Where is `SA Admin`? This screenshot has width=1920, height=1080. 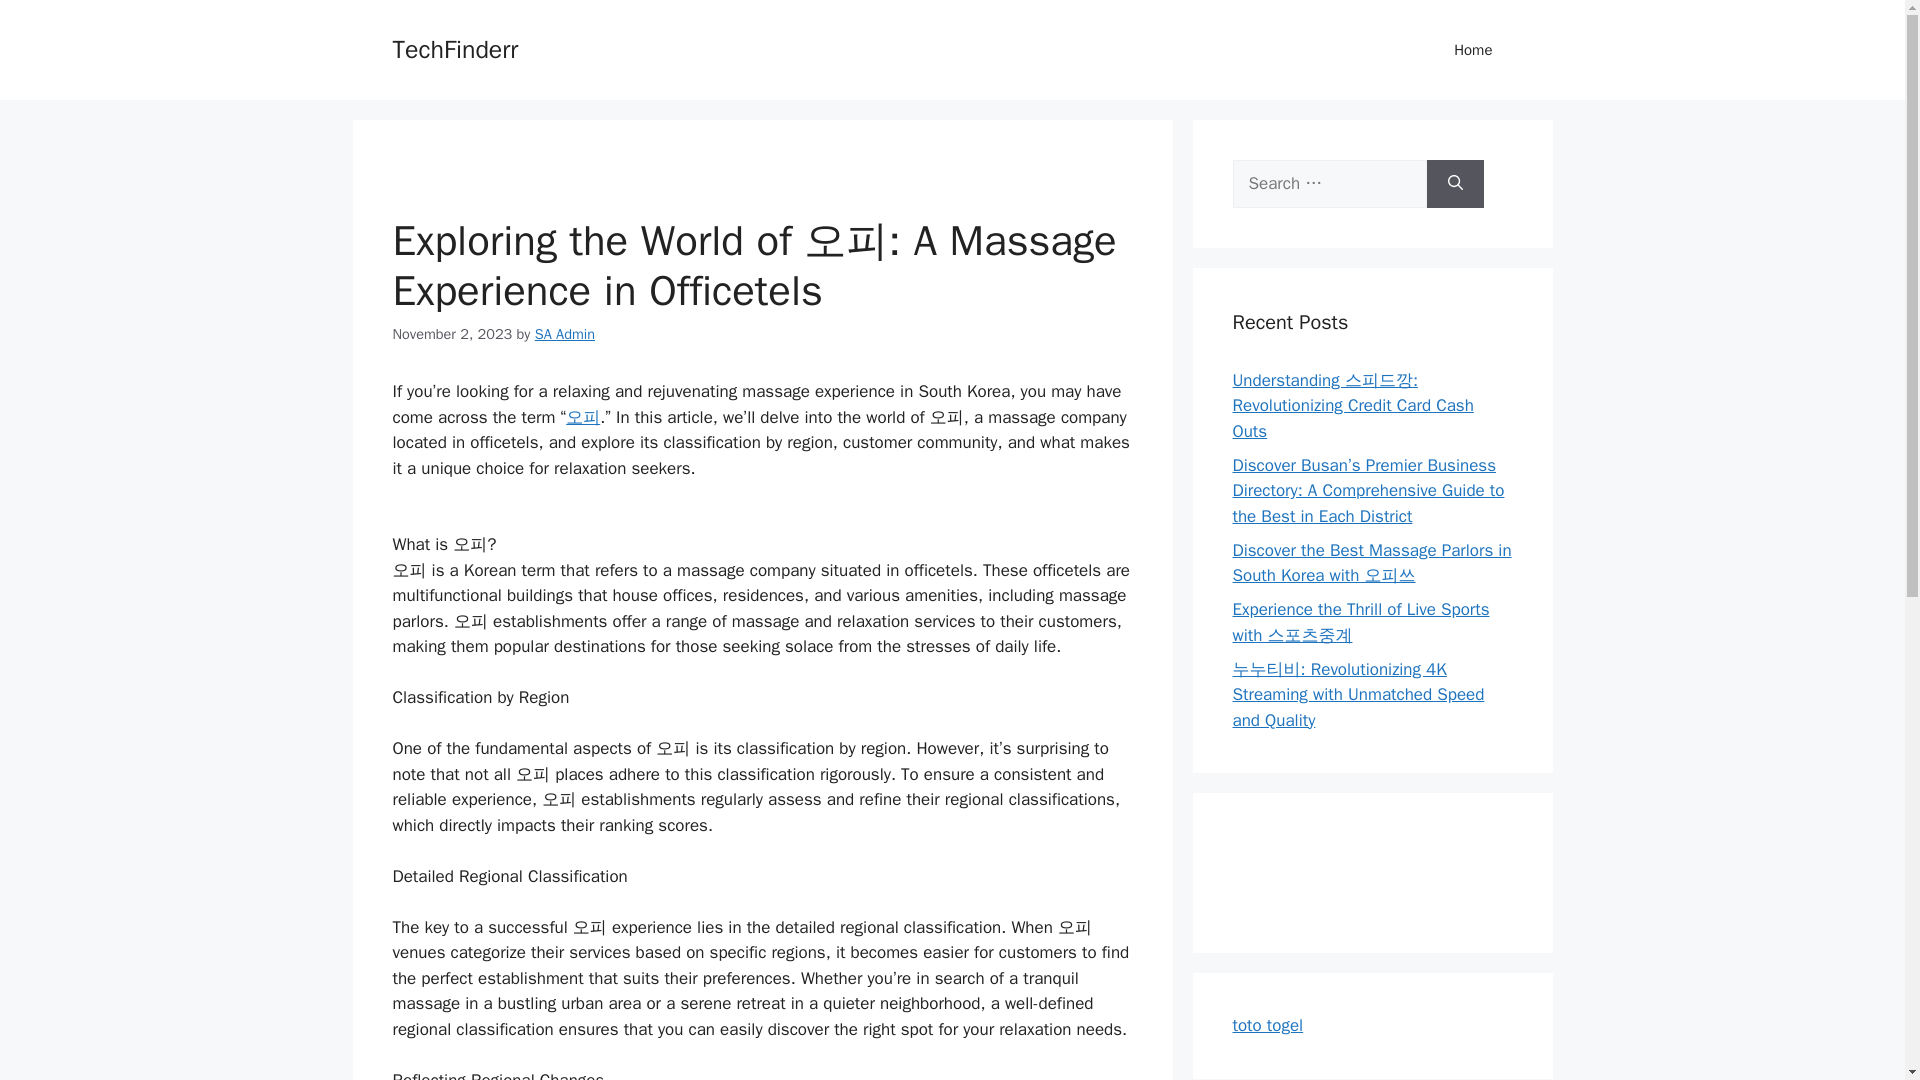
SA Admin is located at coordinates (565, 333).